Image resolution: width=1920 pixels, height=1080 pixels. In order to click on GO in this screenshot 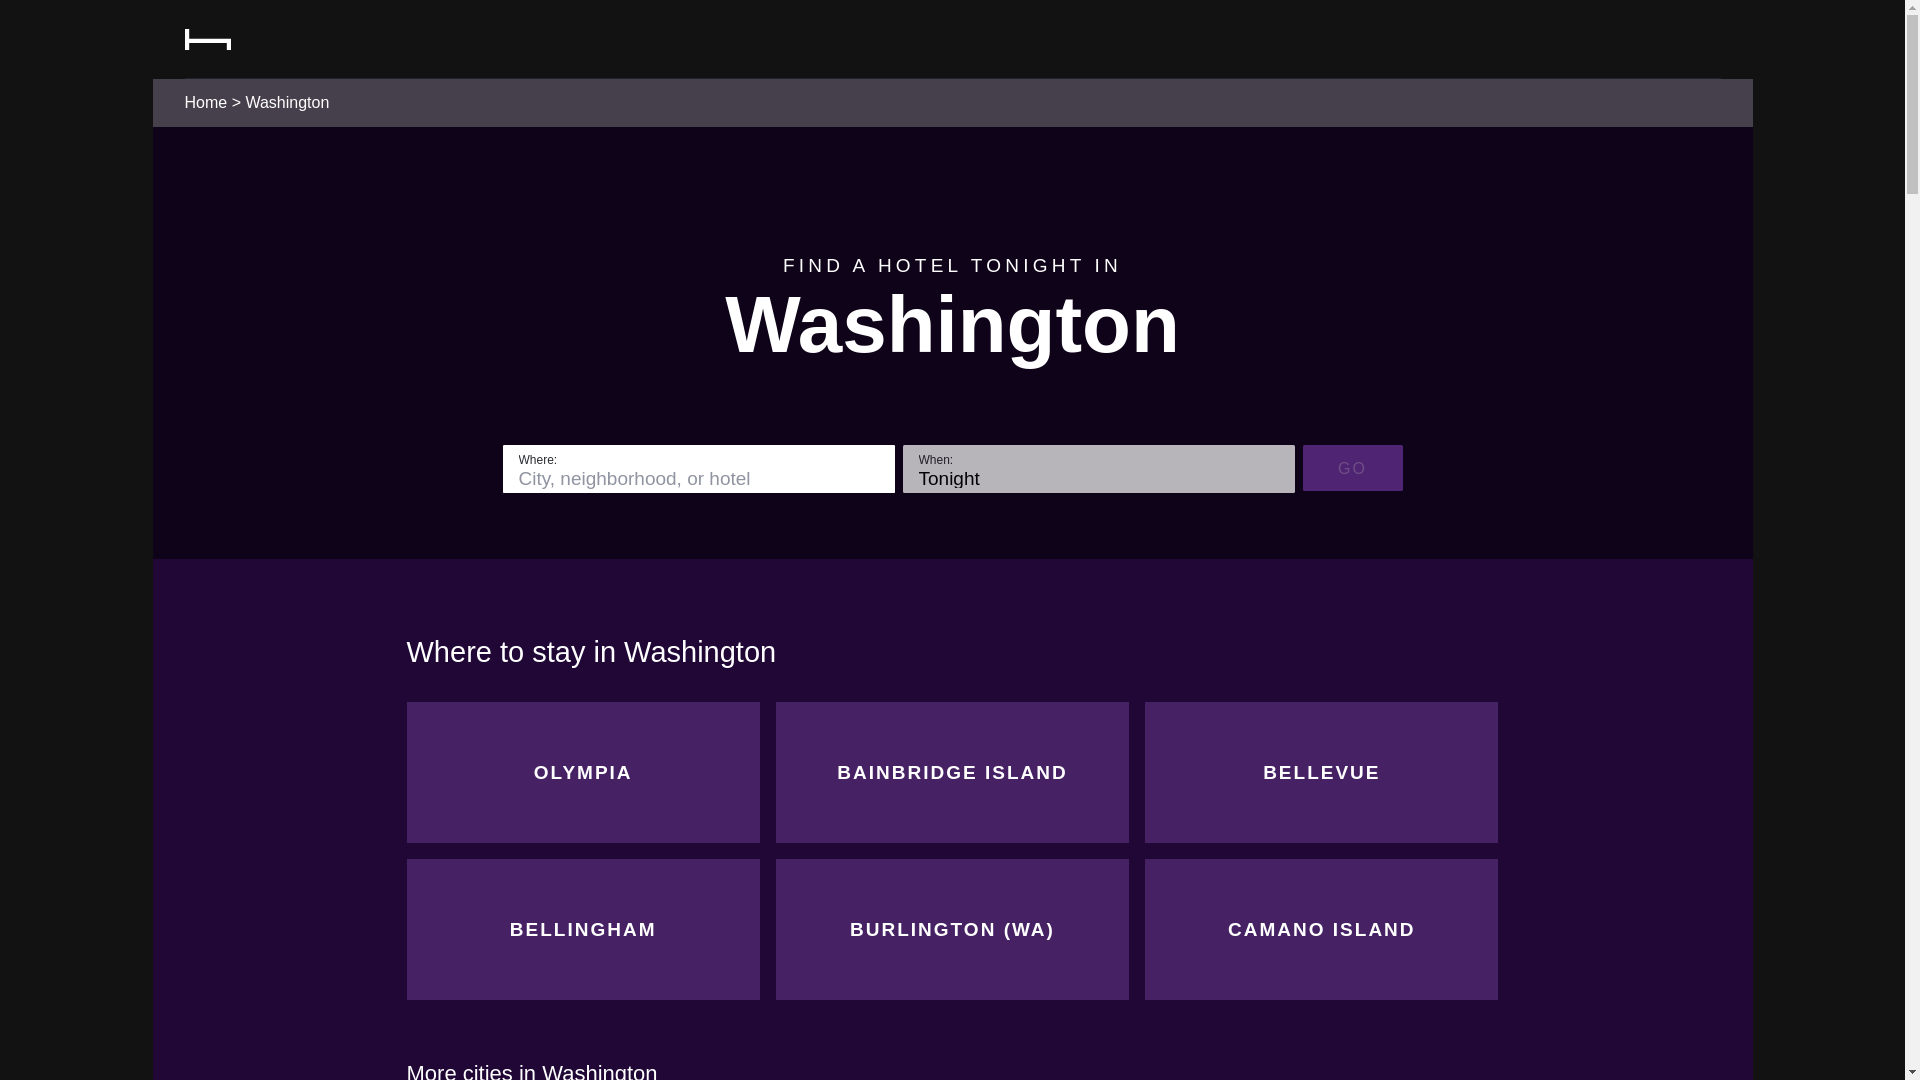, I will do `click(1351, 468)`.